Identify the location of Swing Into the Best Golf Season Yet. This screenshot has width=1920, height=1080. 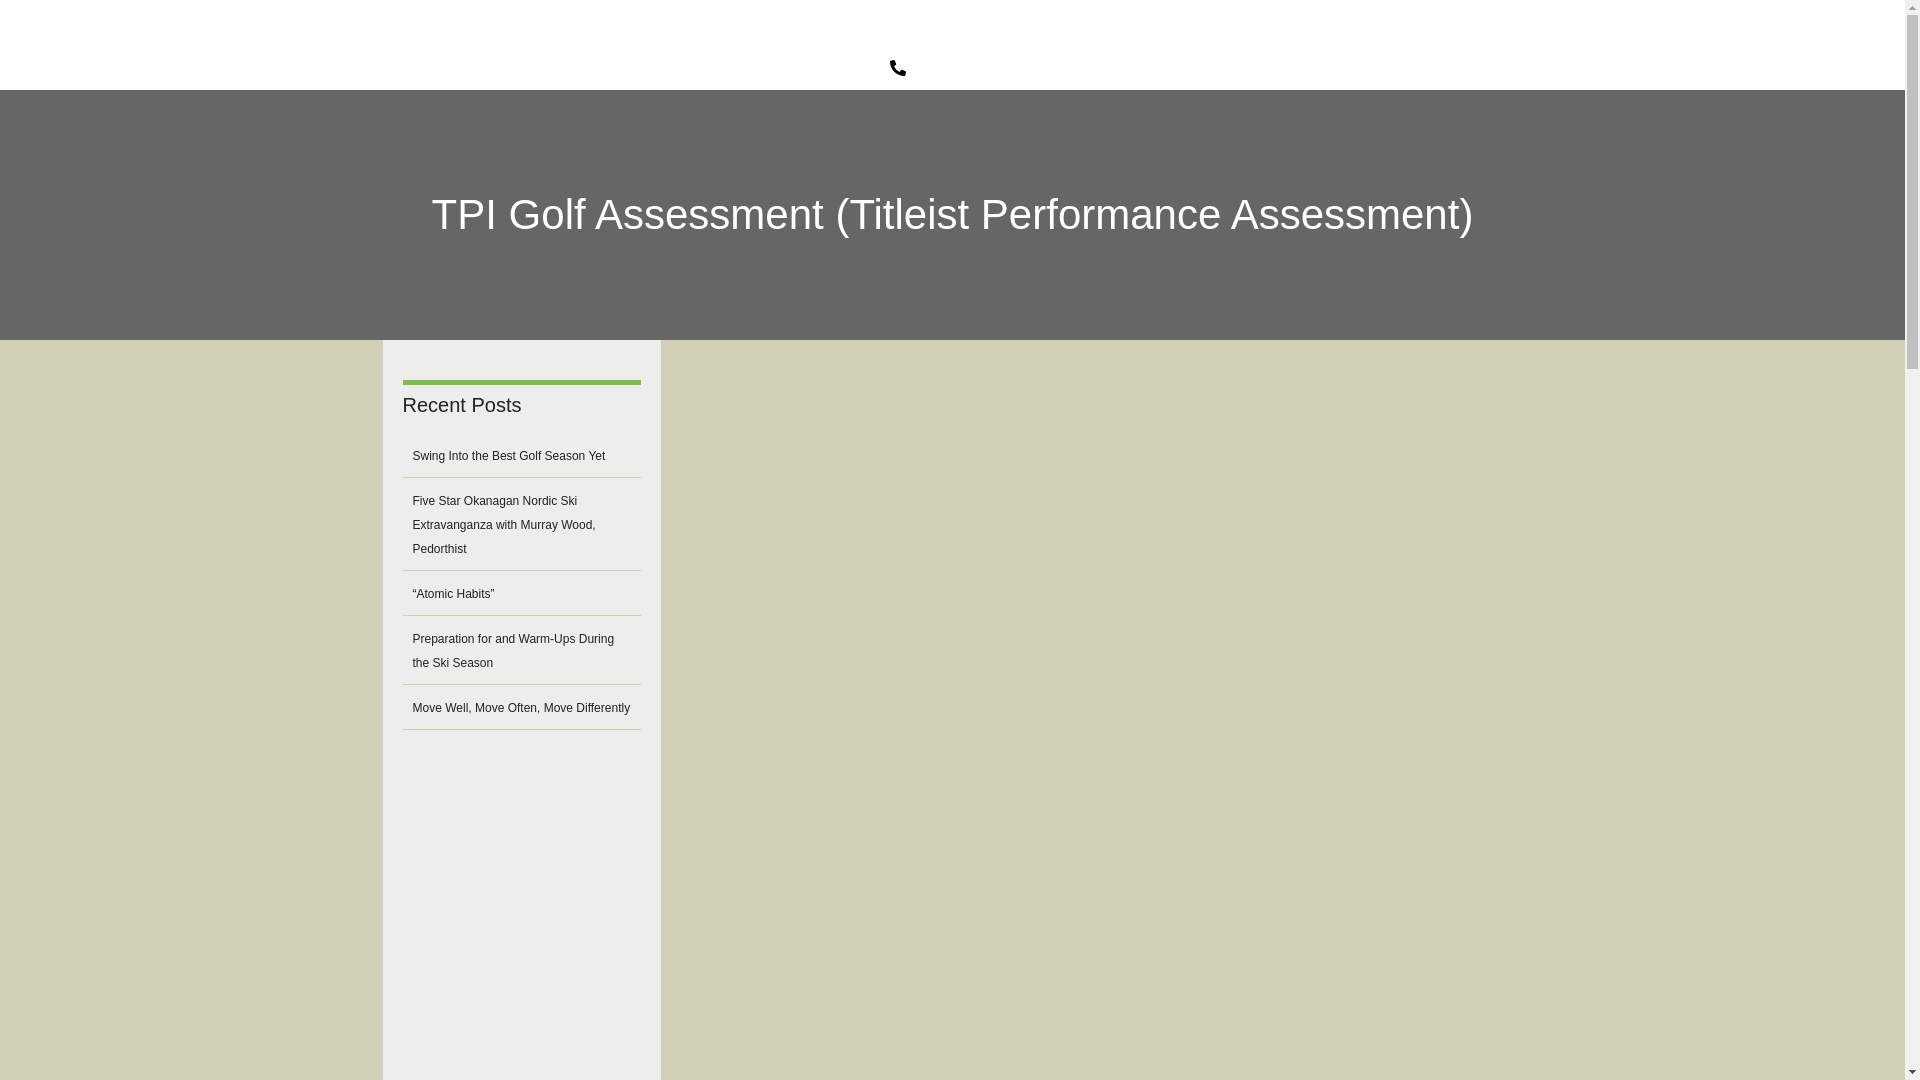
(508, 456).